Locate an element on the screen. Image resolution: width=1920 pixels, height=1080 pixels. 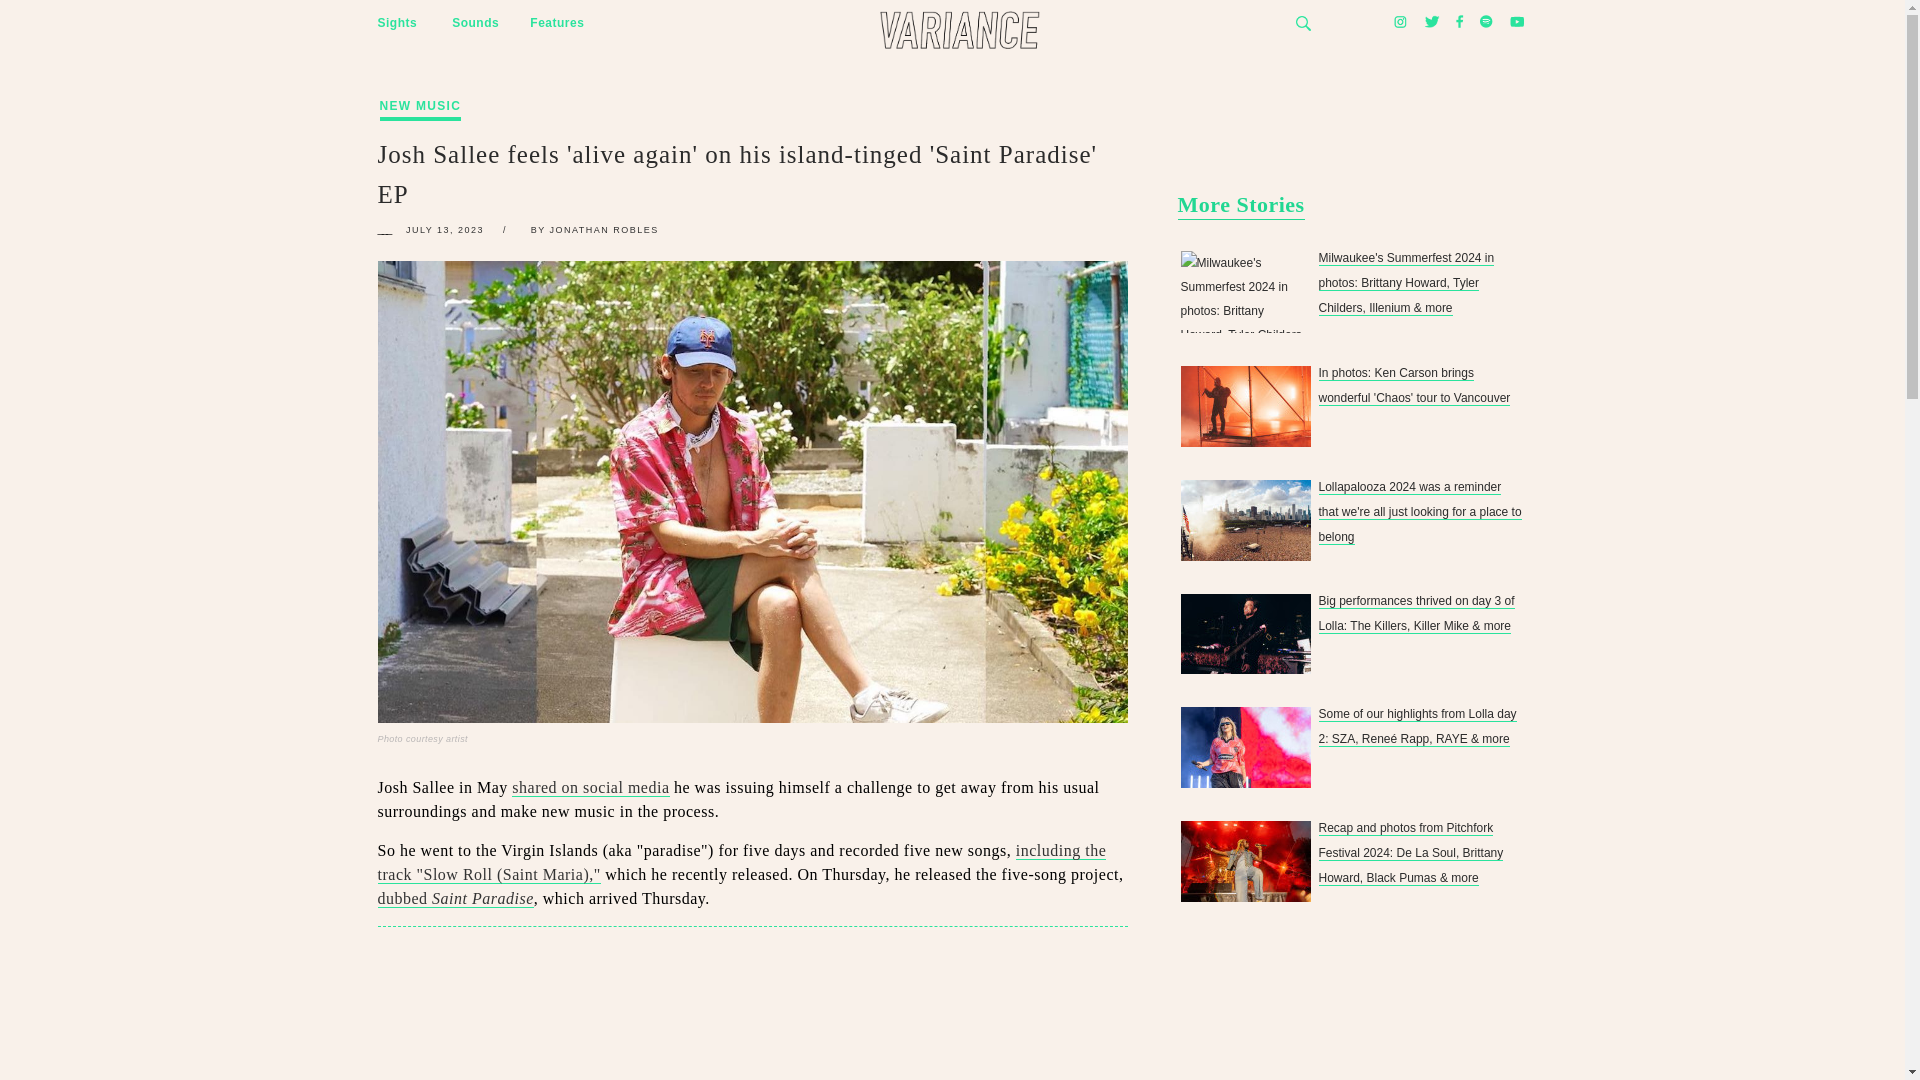
Sounds is located at coordinates (475, 24).